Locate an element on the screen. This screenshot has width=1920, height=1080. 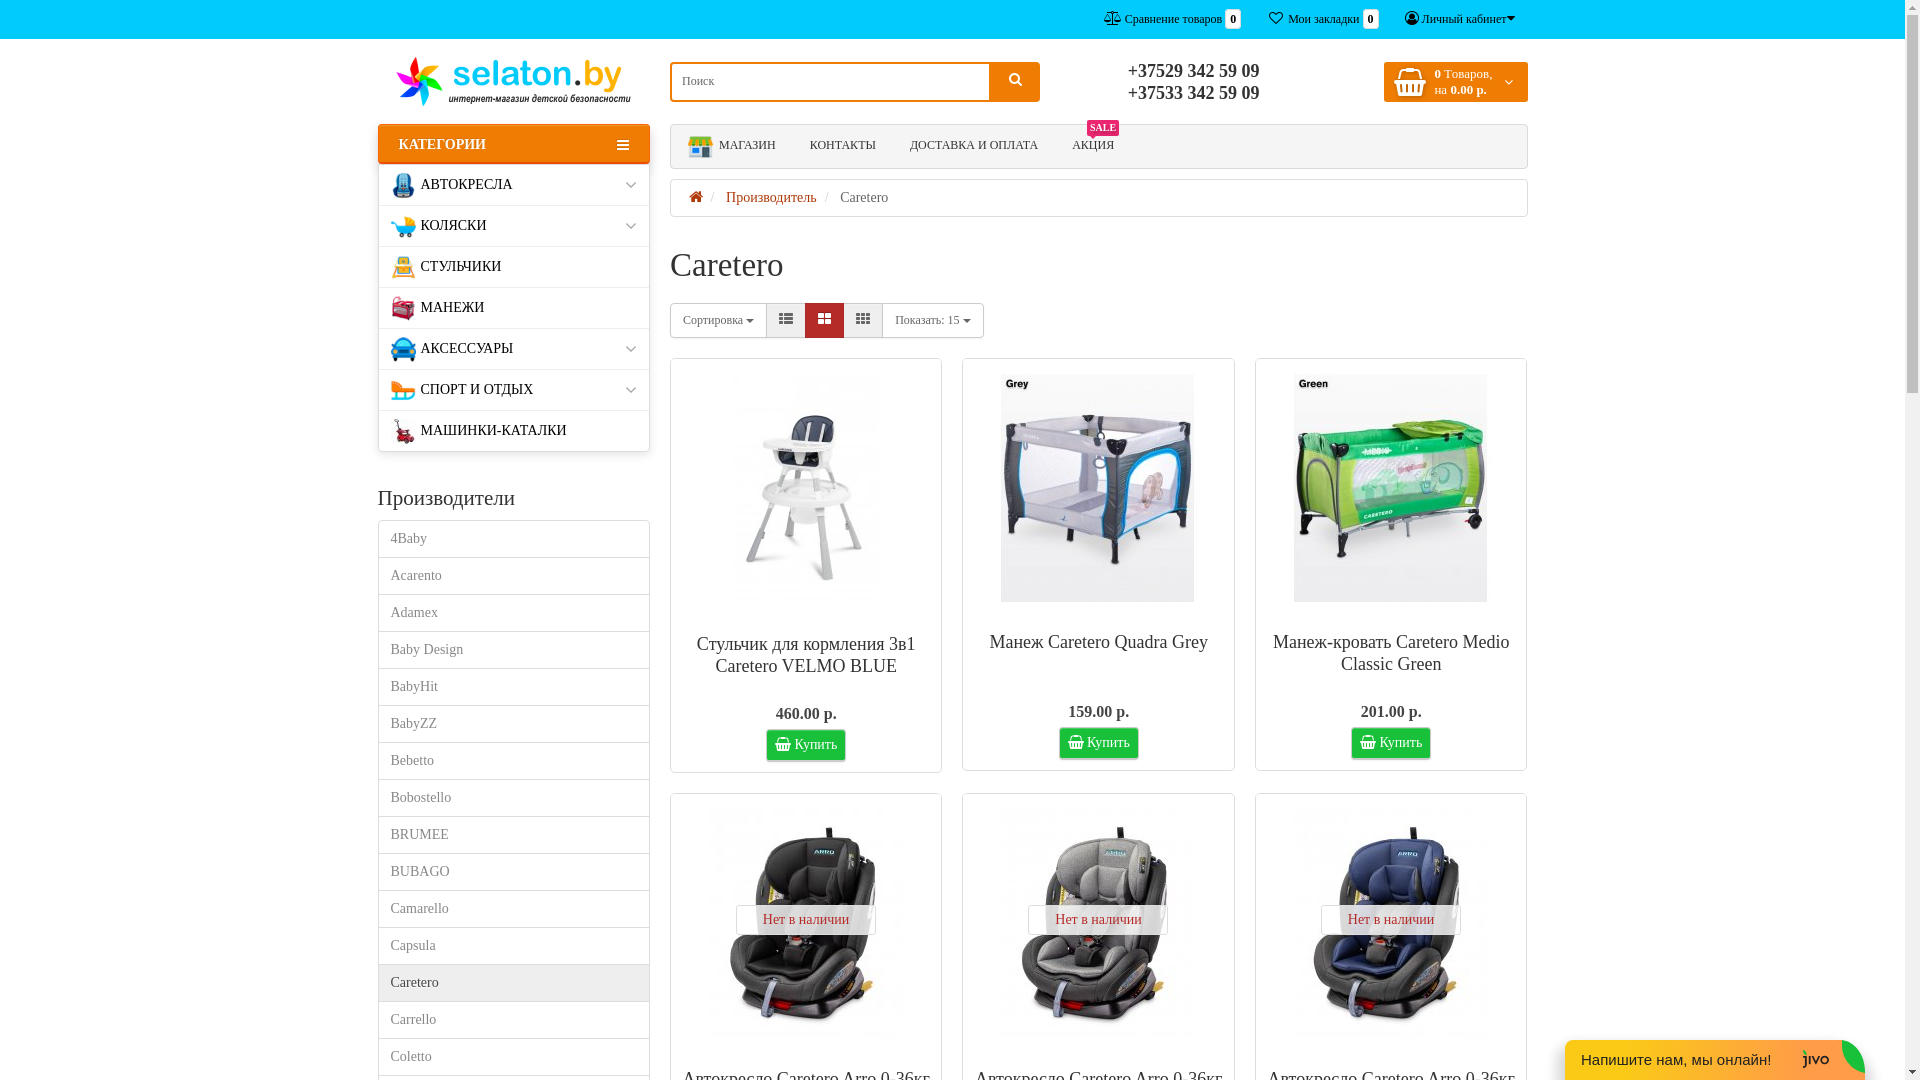
+37529 342 59 09 is located at coordinates (1194, 71).